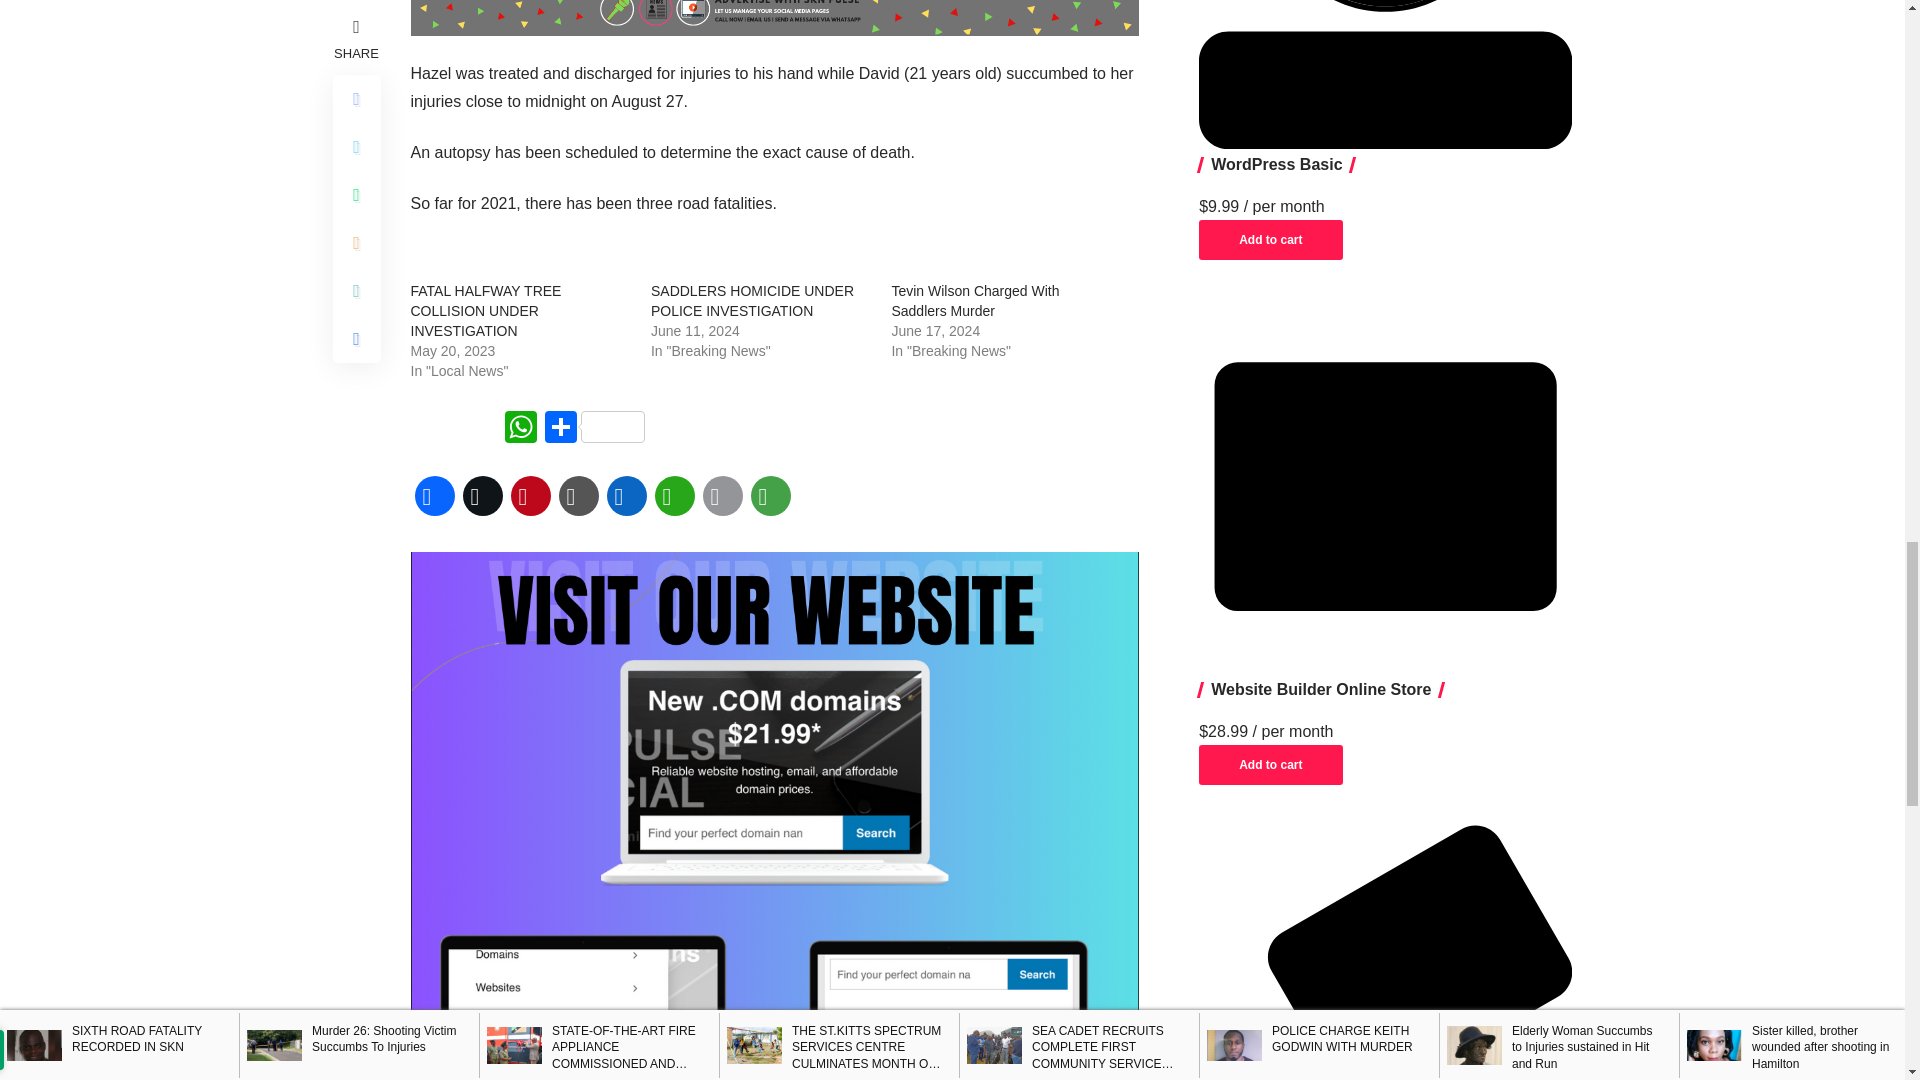  What do you see at coordinates (578, 495) in the screenshot?
I see `Copy Link` at bounding box center [578, 495].